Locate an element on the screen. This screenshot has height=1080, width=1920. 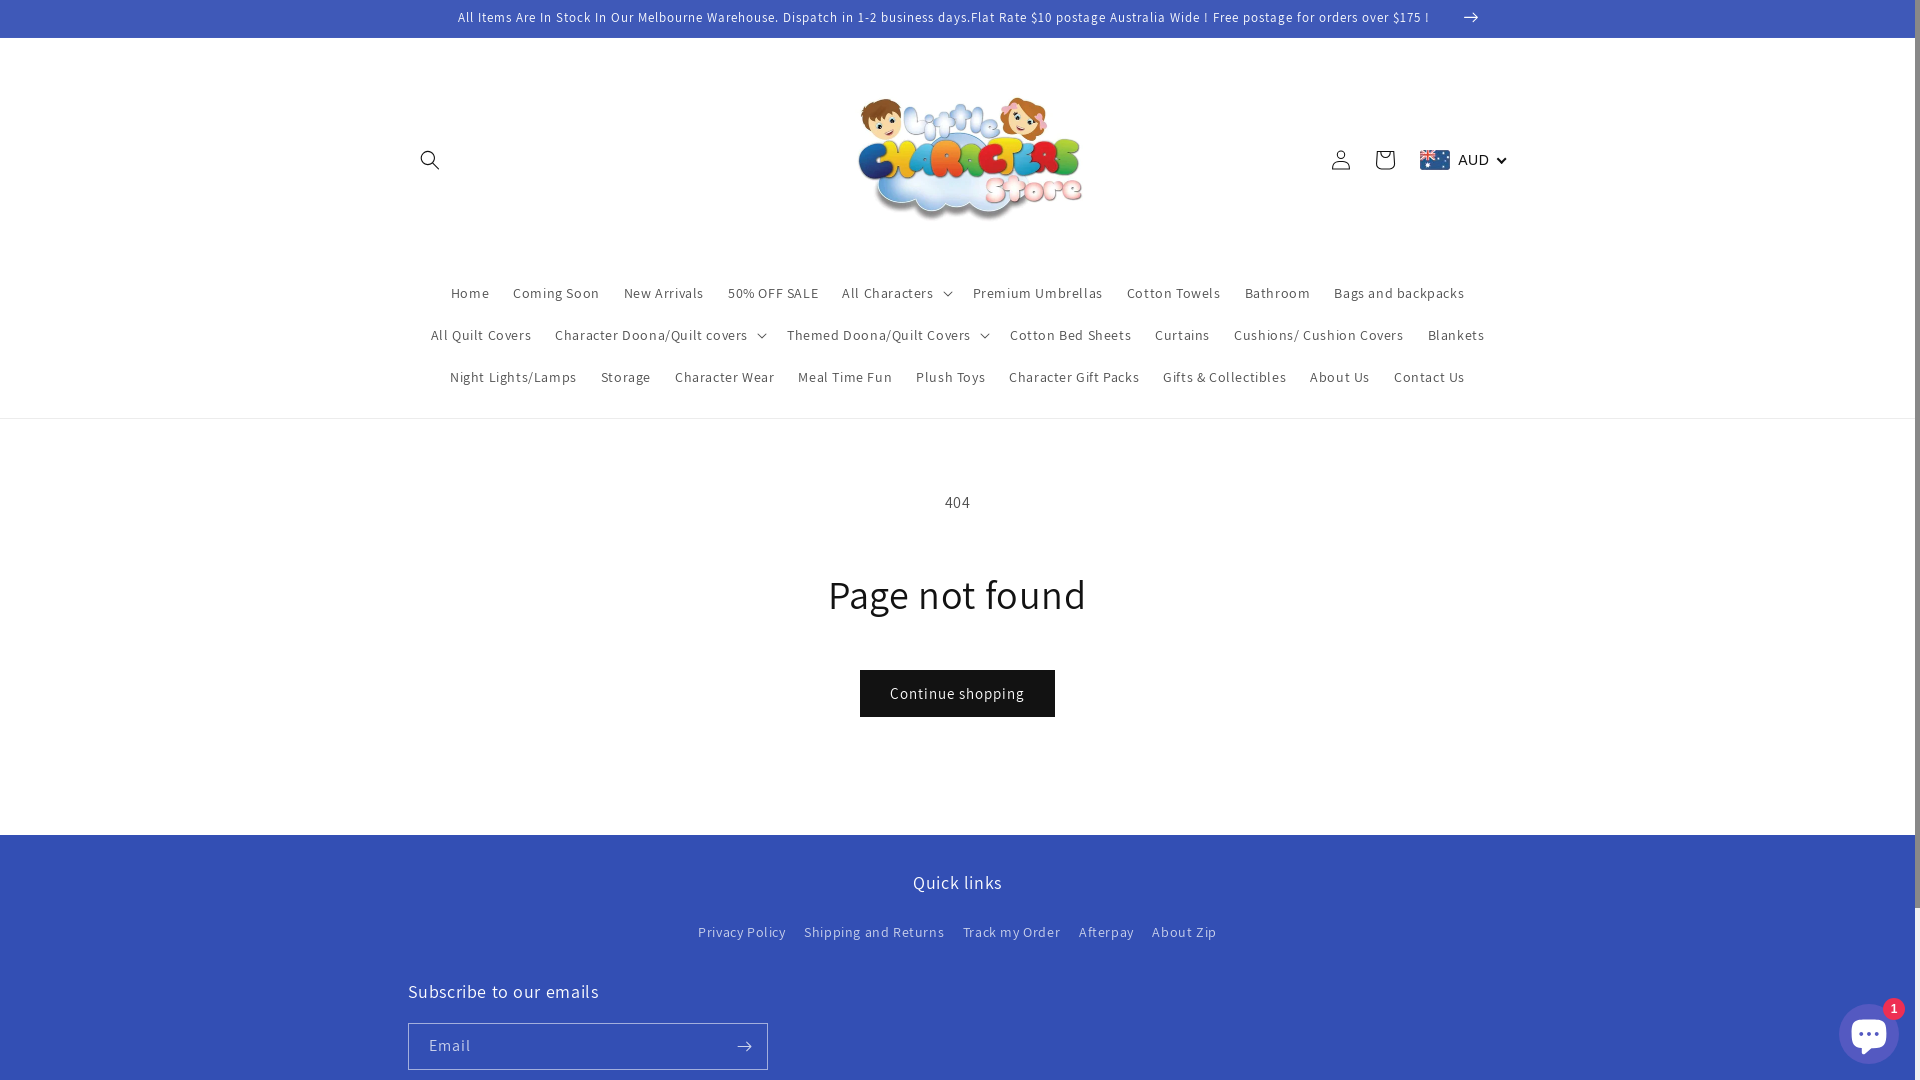
Coming Soon is located at coordinates (556, 293).